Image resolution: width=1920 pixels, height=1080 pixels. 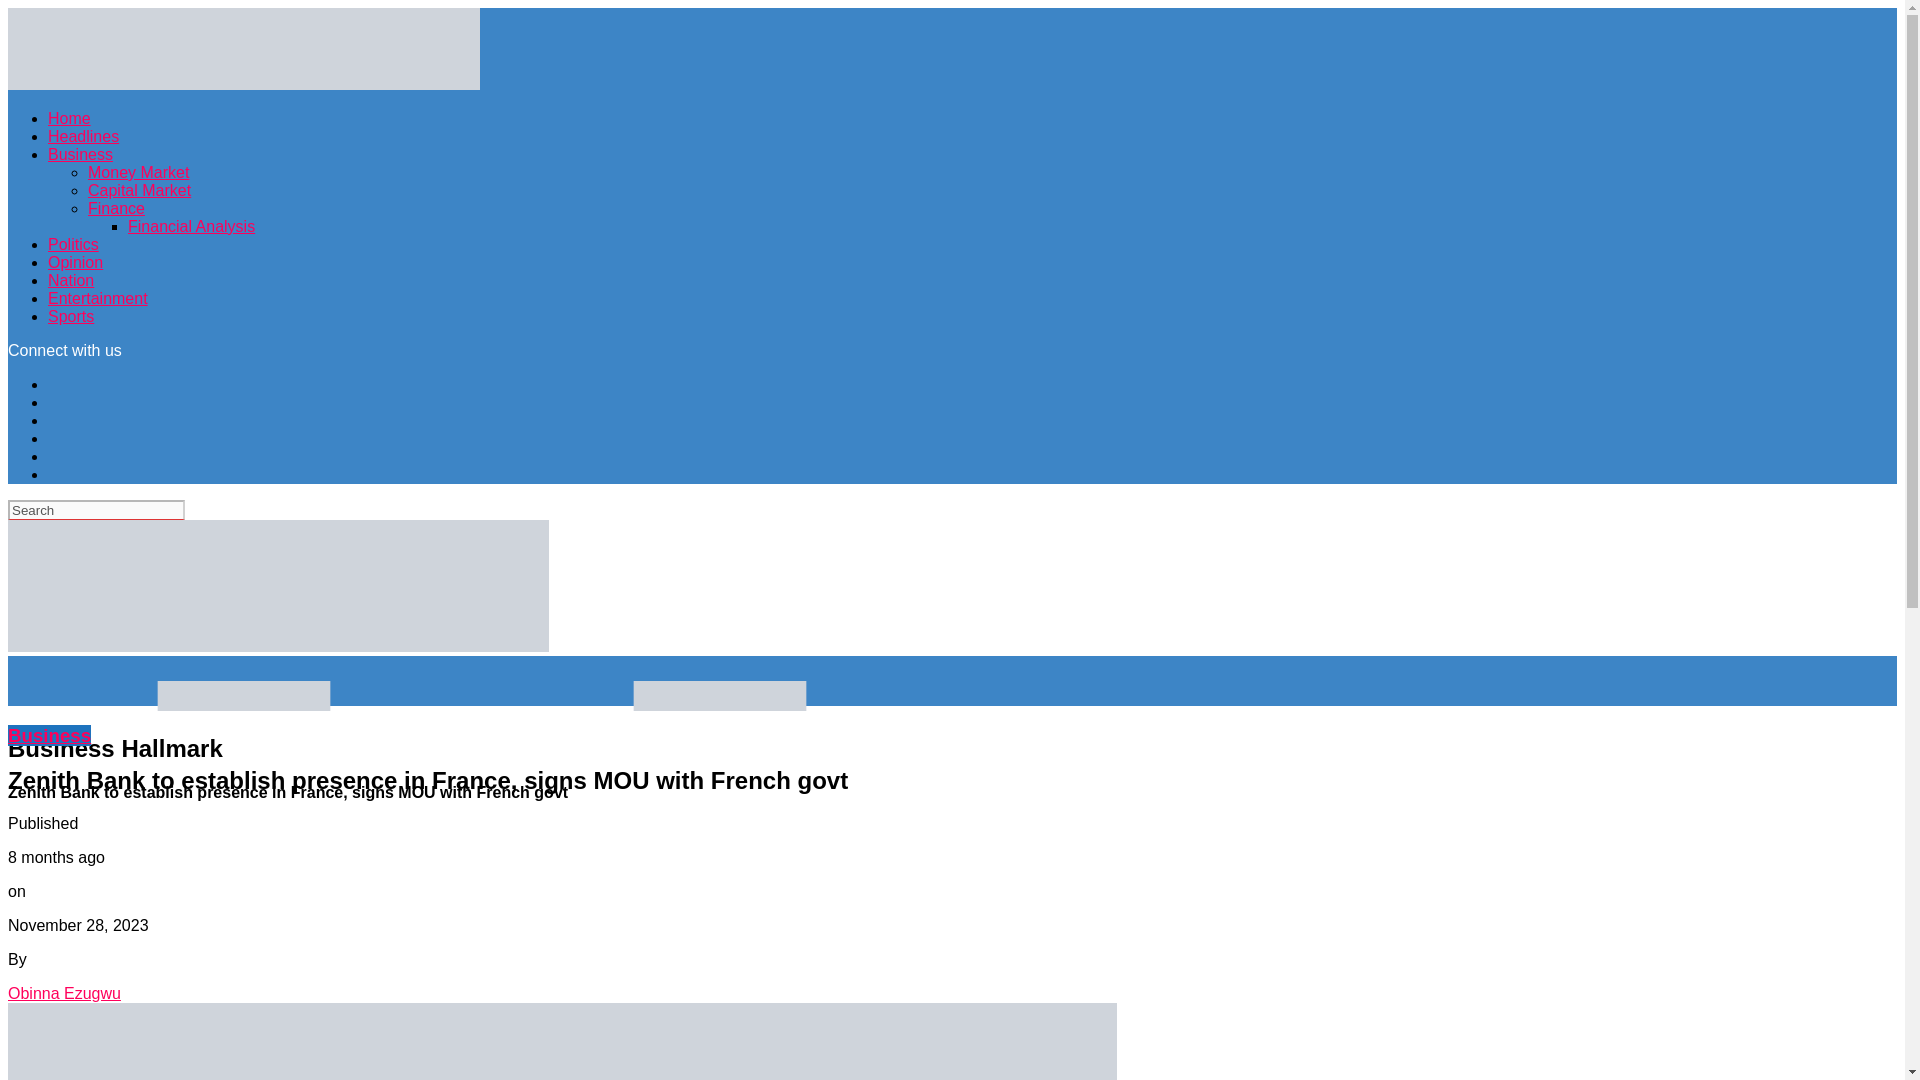 I want to click on Entertainment, so click(x=98, y=298).